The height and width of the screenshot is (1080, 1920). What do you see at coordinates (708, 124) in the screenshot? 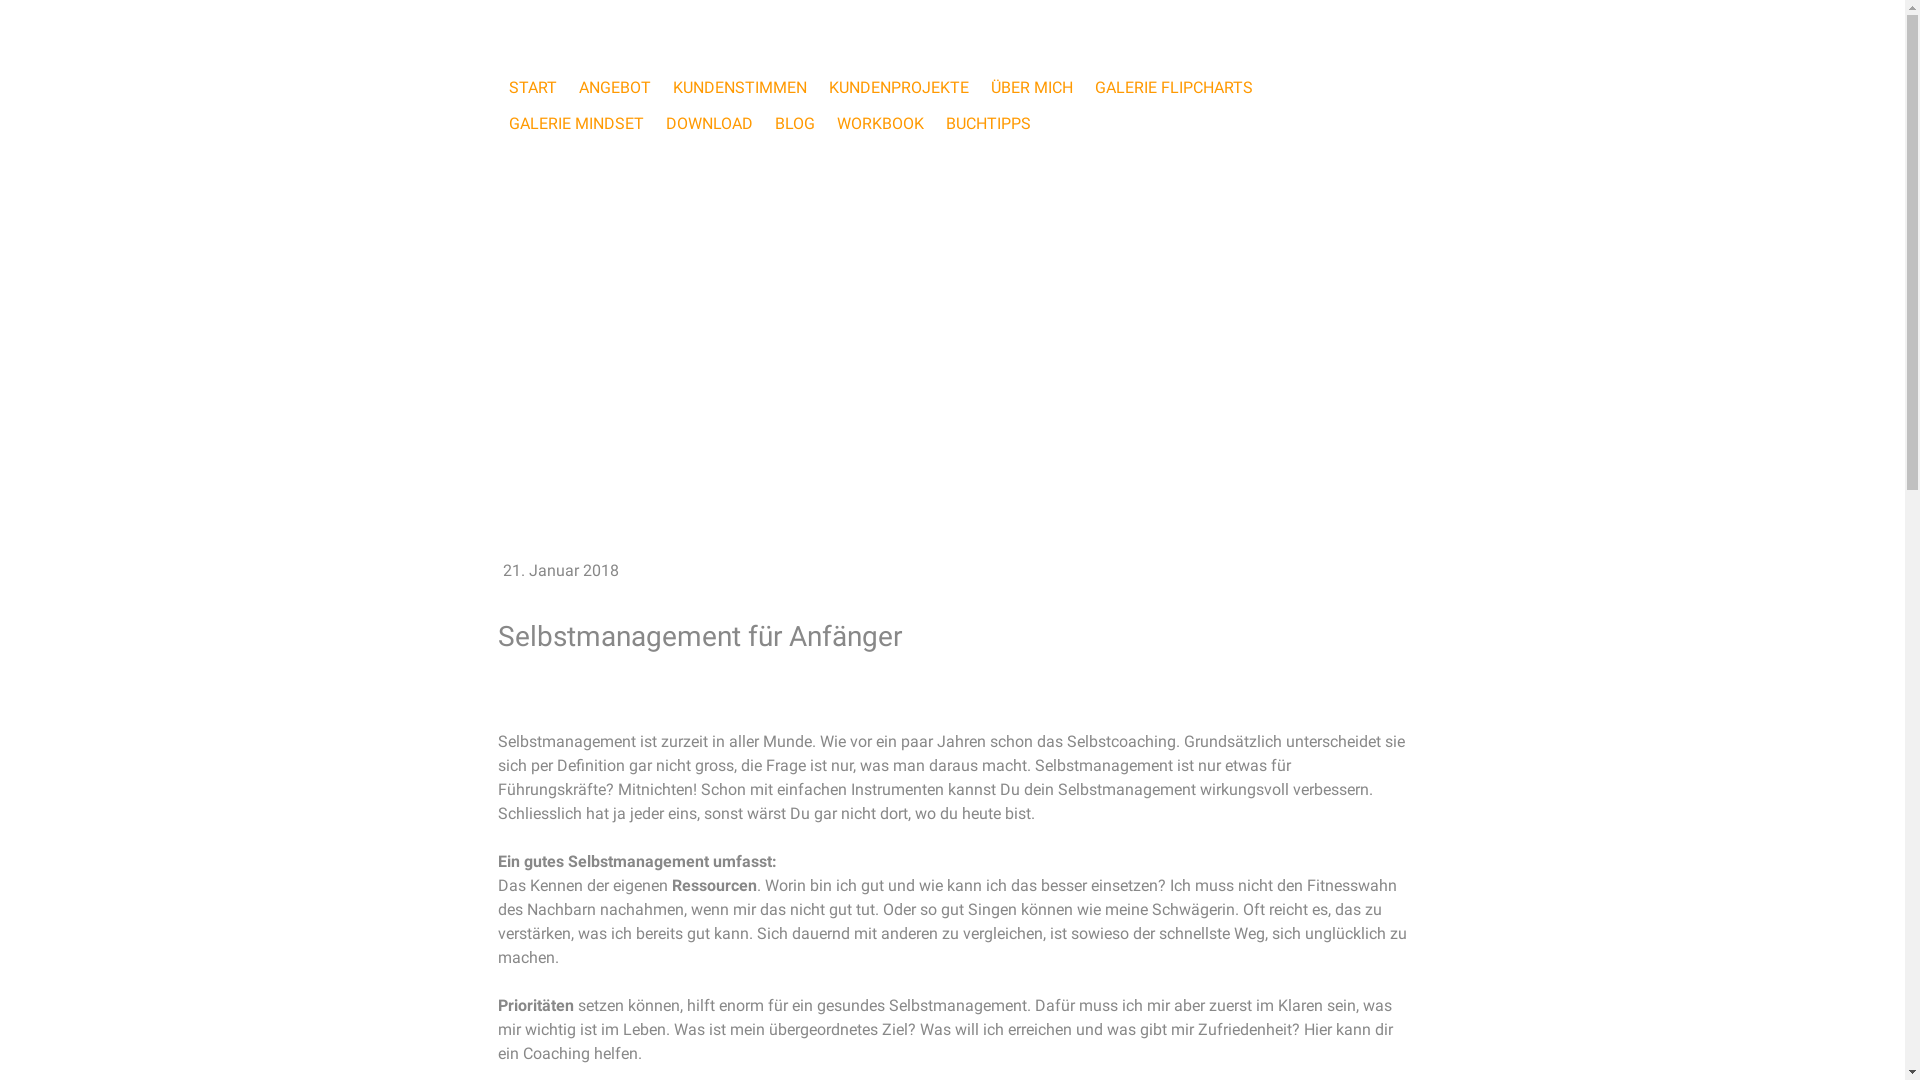
I see `DOWNLOAD` at bounding box center [708, 124].